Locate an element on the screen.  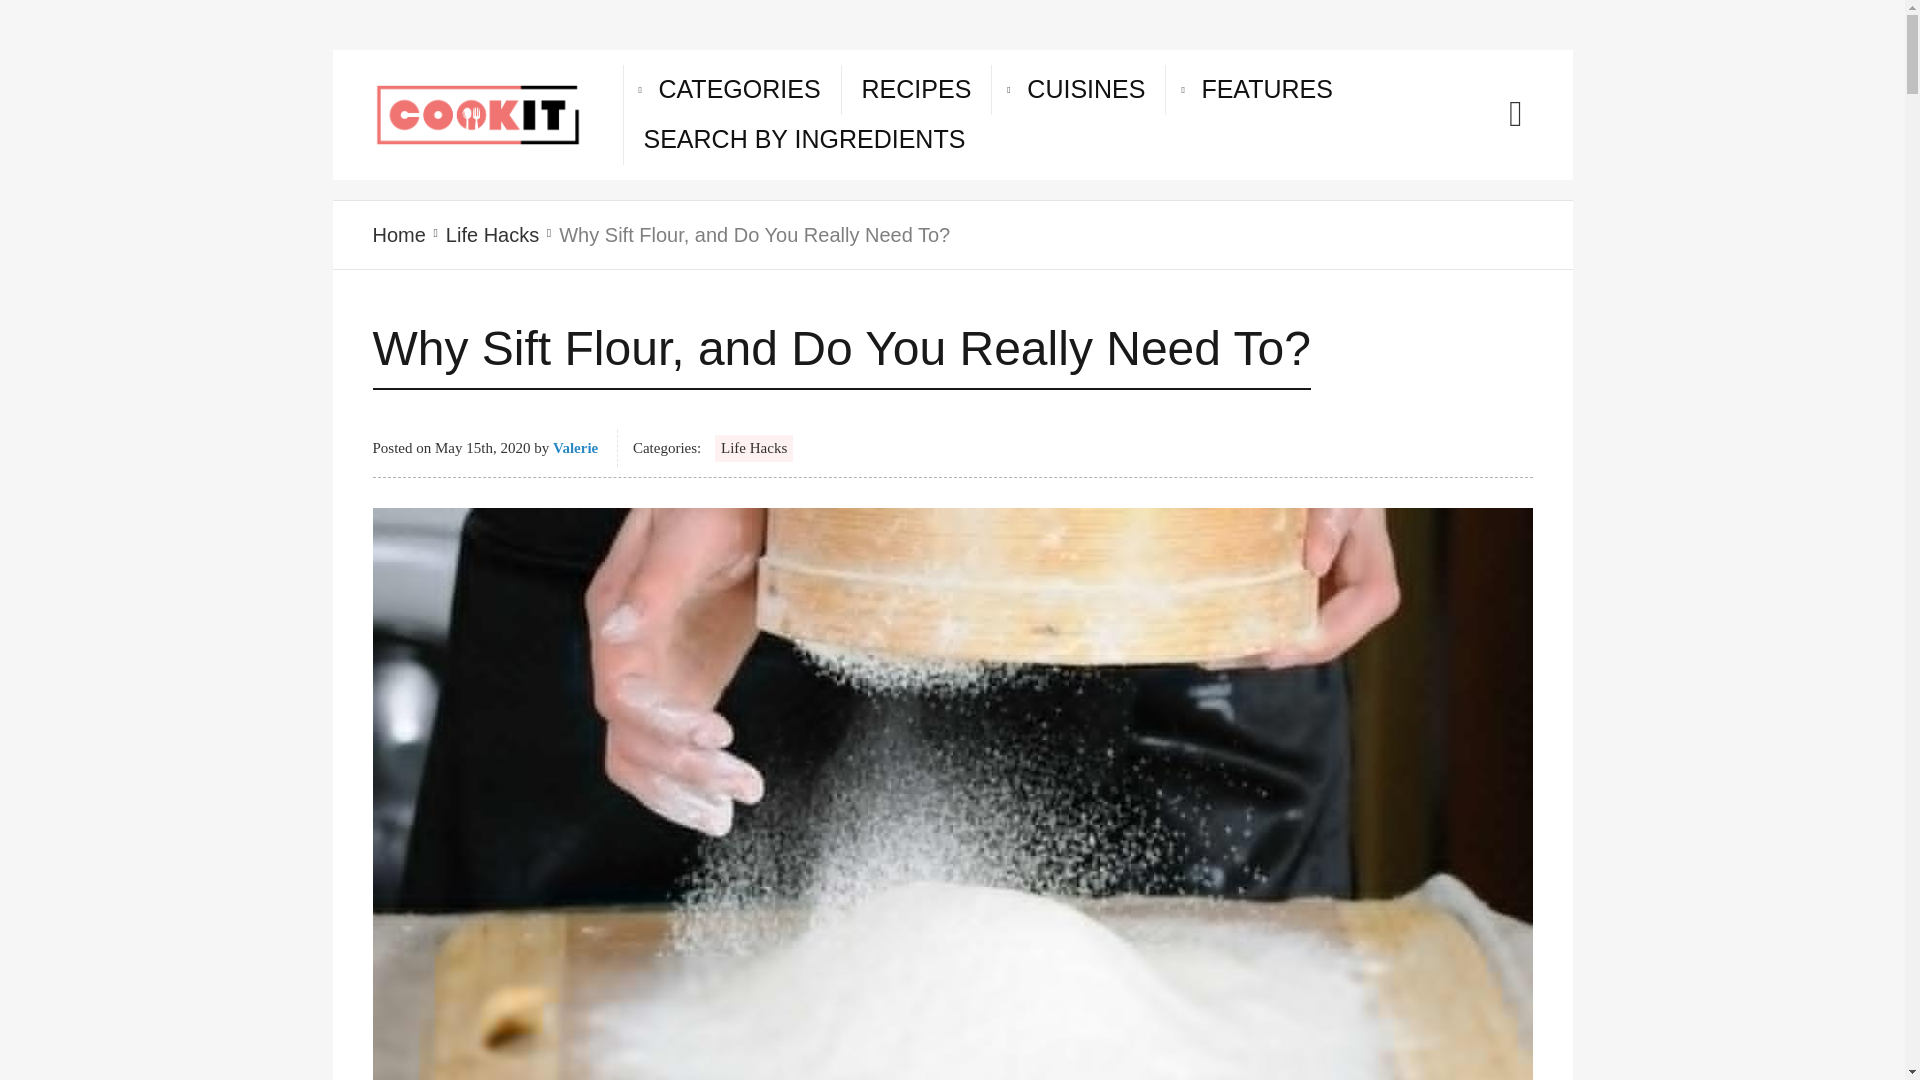
CATEGORIES is located at coordinates (738, 89).